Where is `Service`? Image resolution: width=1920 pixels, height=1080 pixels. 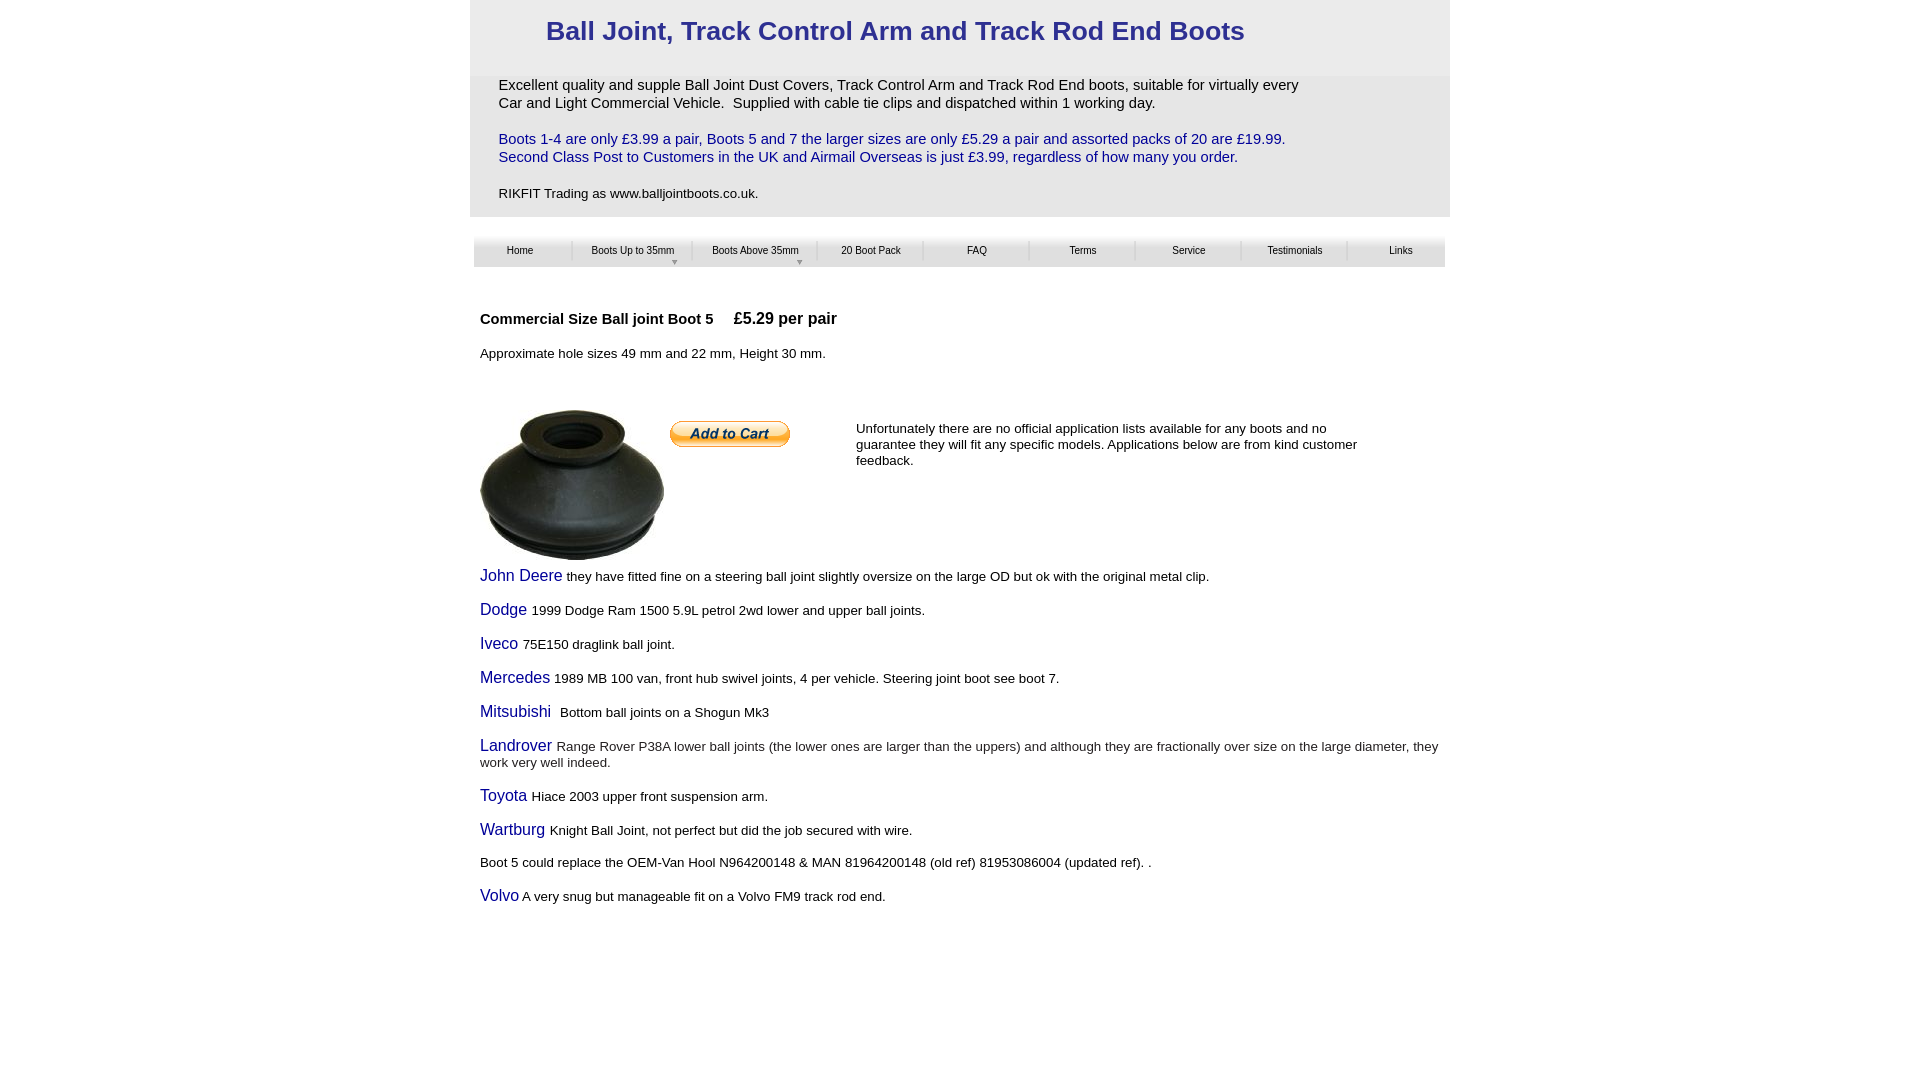
Service is located at coordinates (1188, 250).